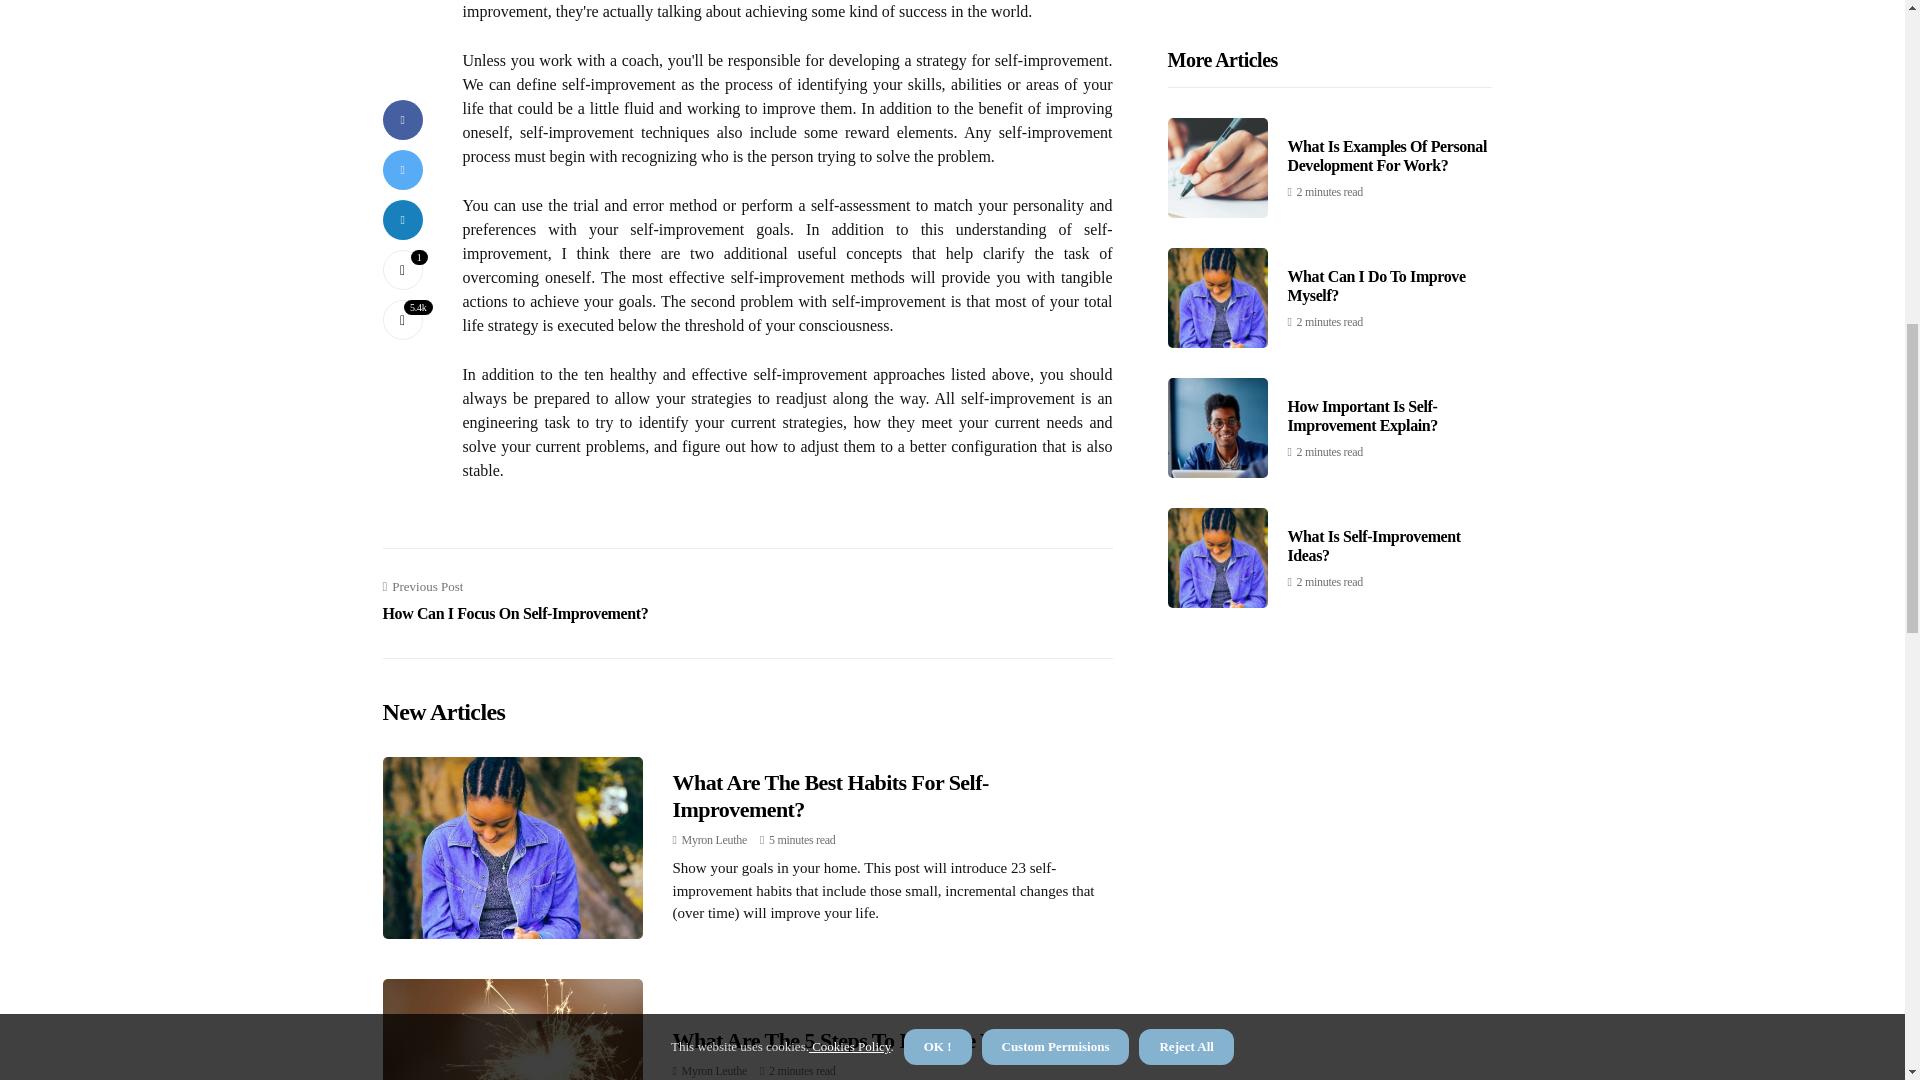 The image size is (1920, 1080). Describe the element at coordinates (714, 839) in the screenshot. I see `Myron Leuthe` at that location.